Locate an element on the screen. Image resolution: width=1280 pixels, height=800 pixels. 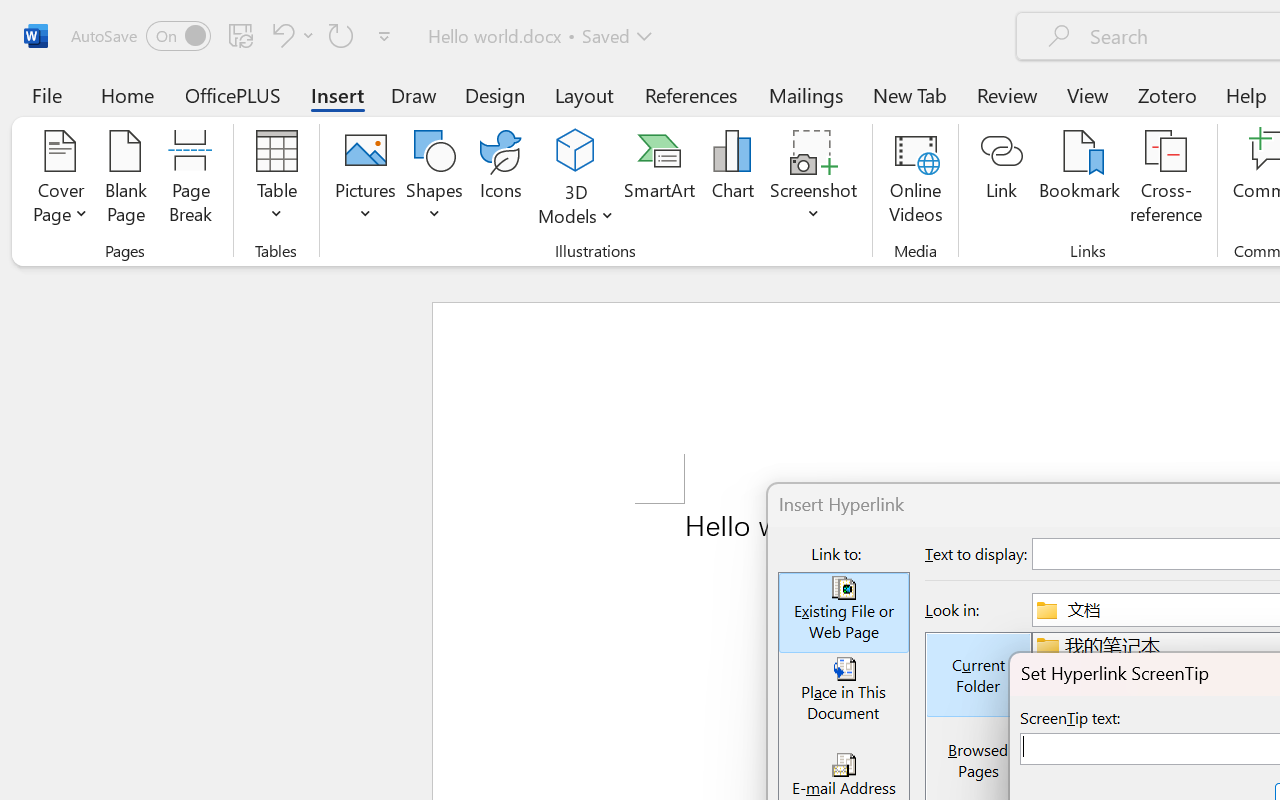
Home is located at coordinates (128, 94).